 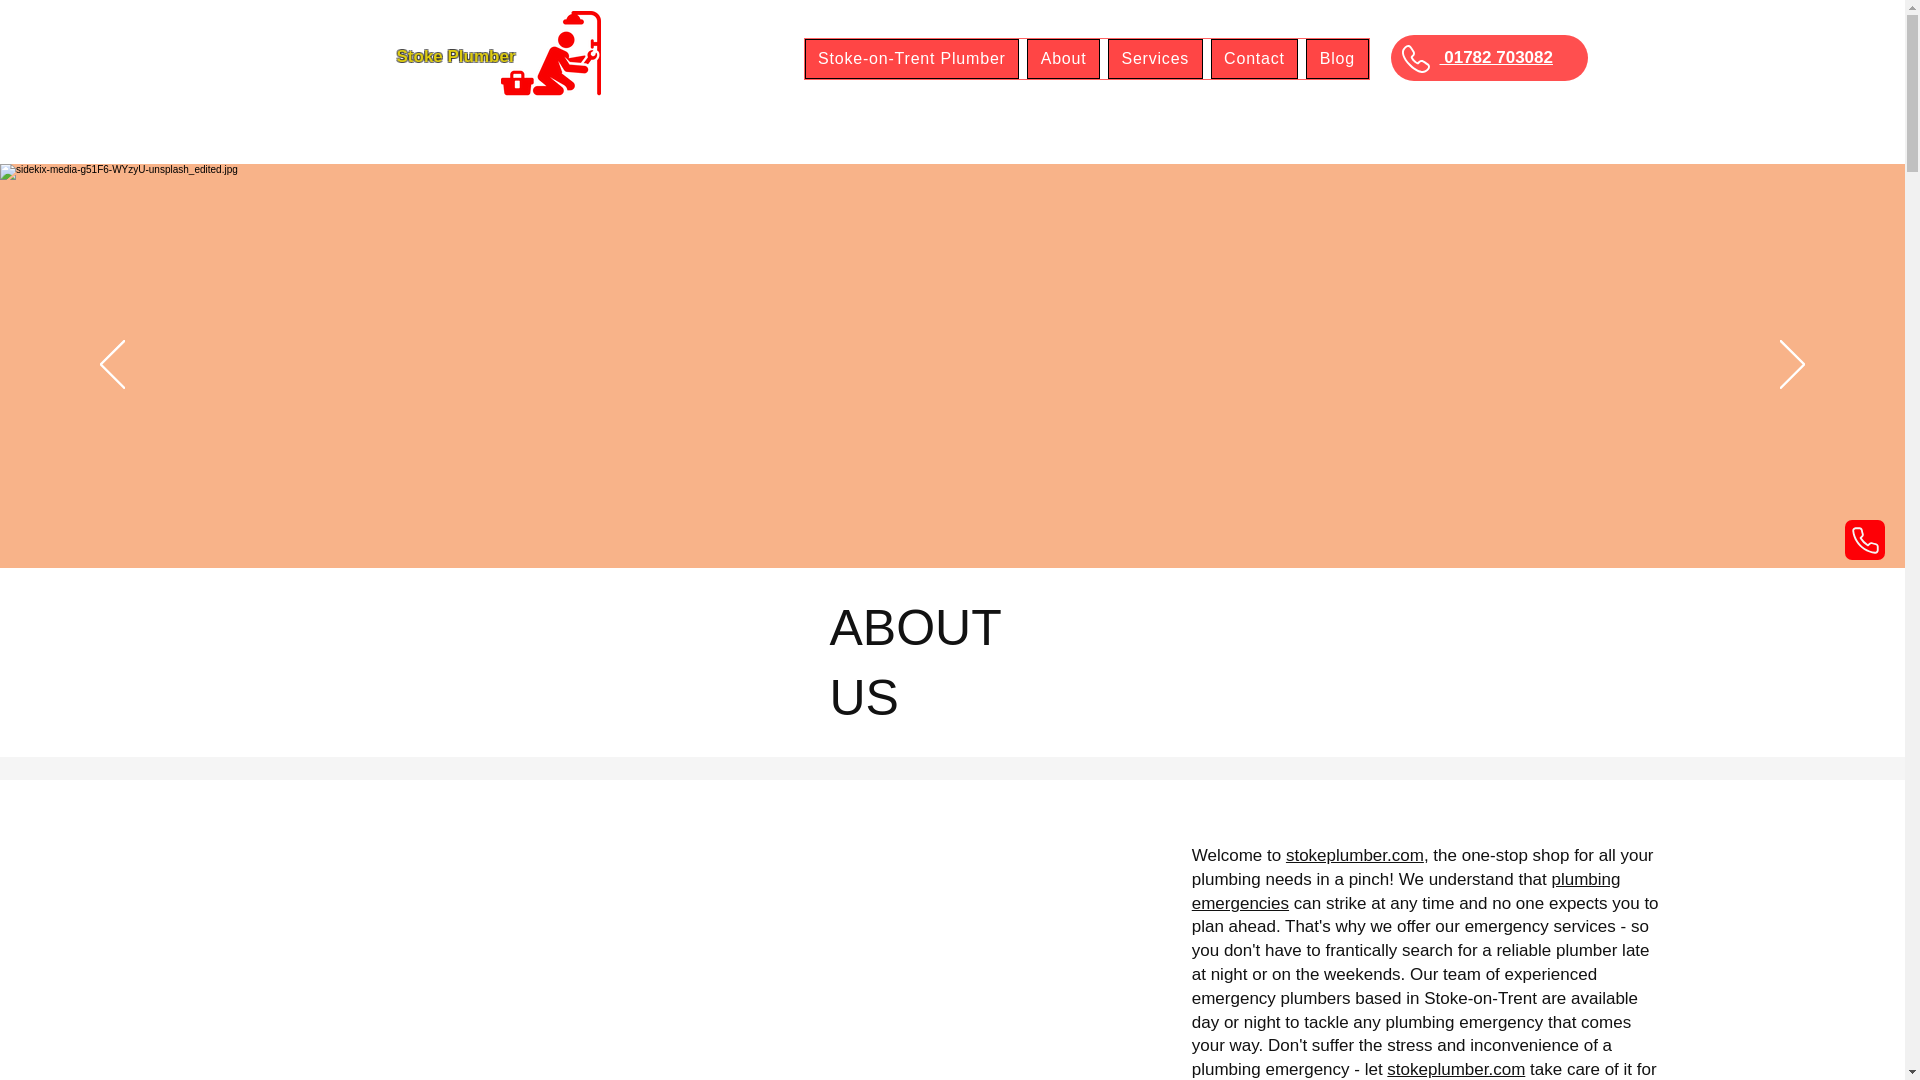 I want to click on stokeplumber.com, so click(x=1355, y=855).